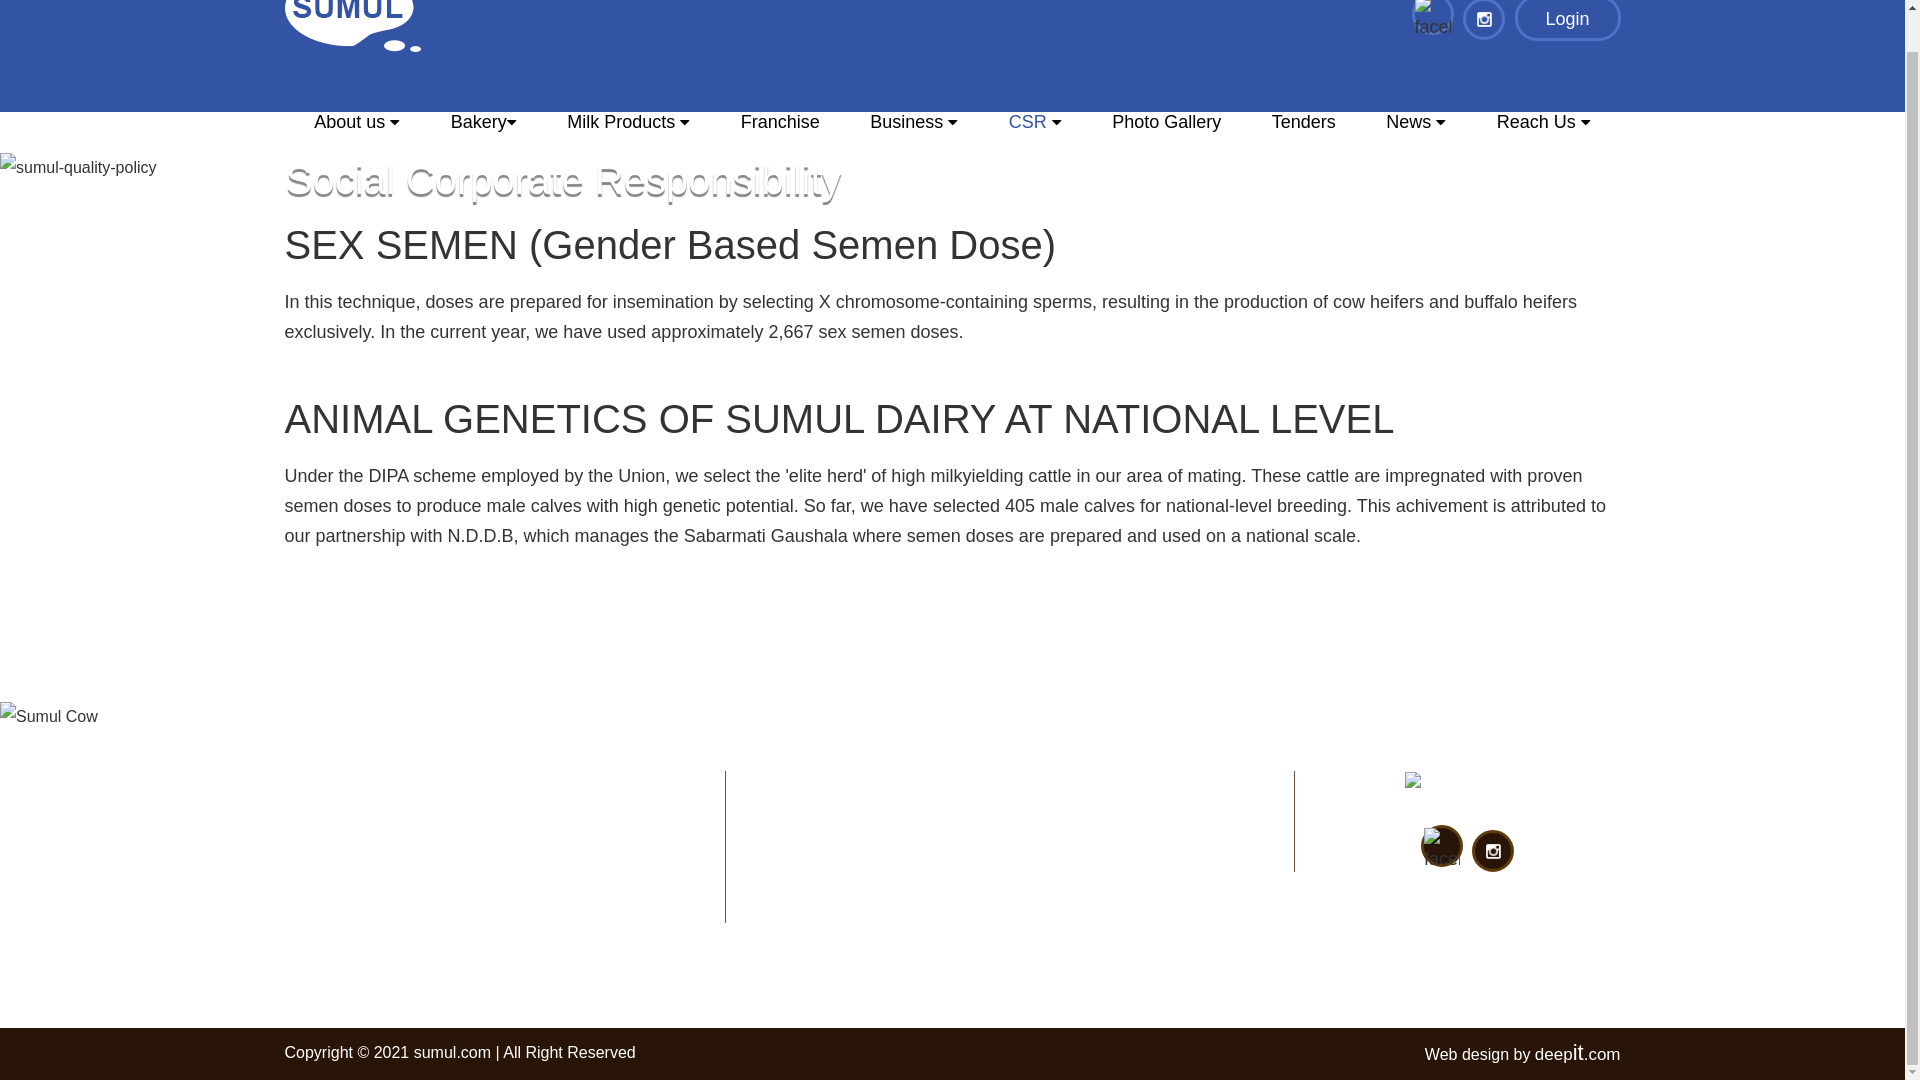  What do you see at coordinates (1433, 21) in the screenshot?
I see `facebook` at bounding box center [1433, 21].